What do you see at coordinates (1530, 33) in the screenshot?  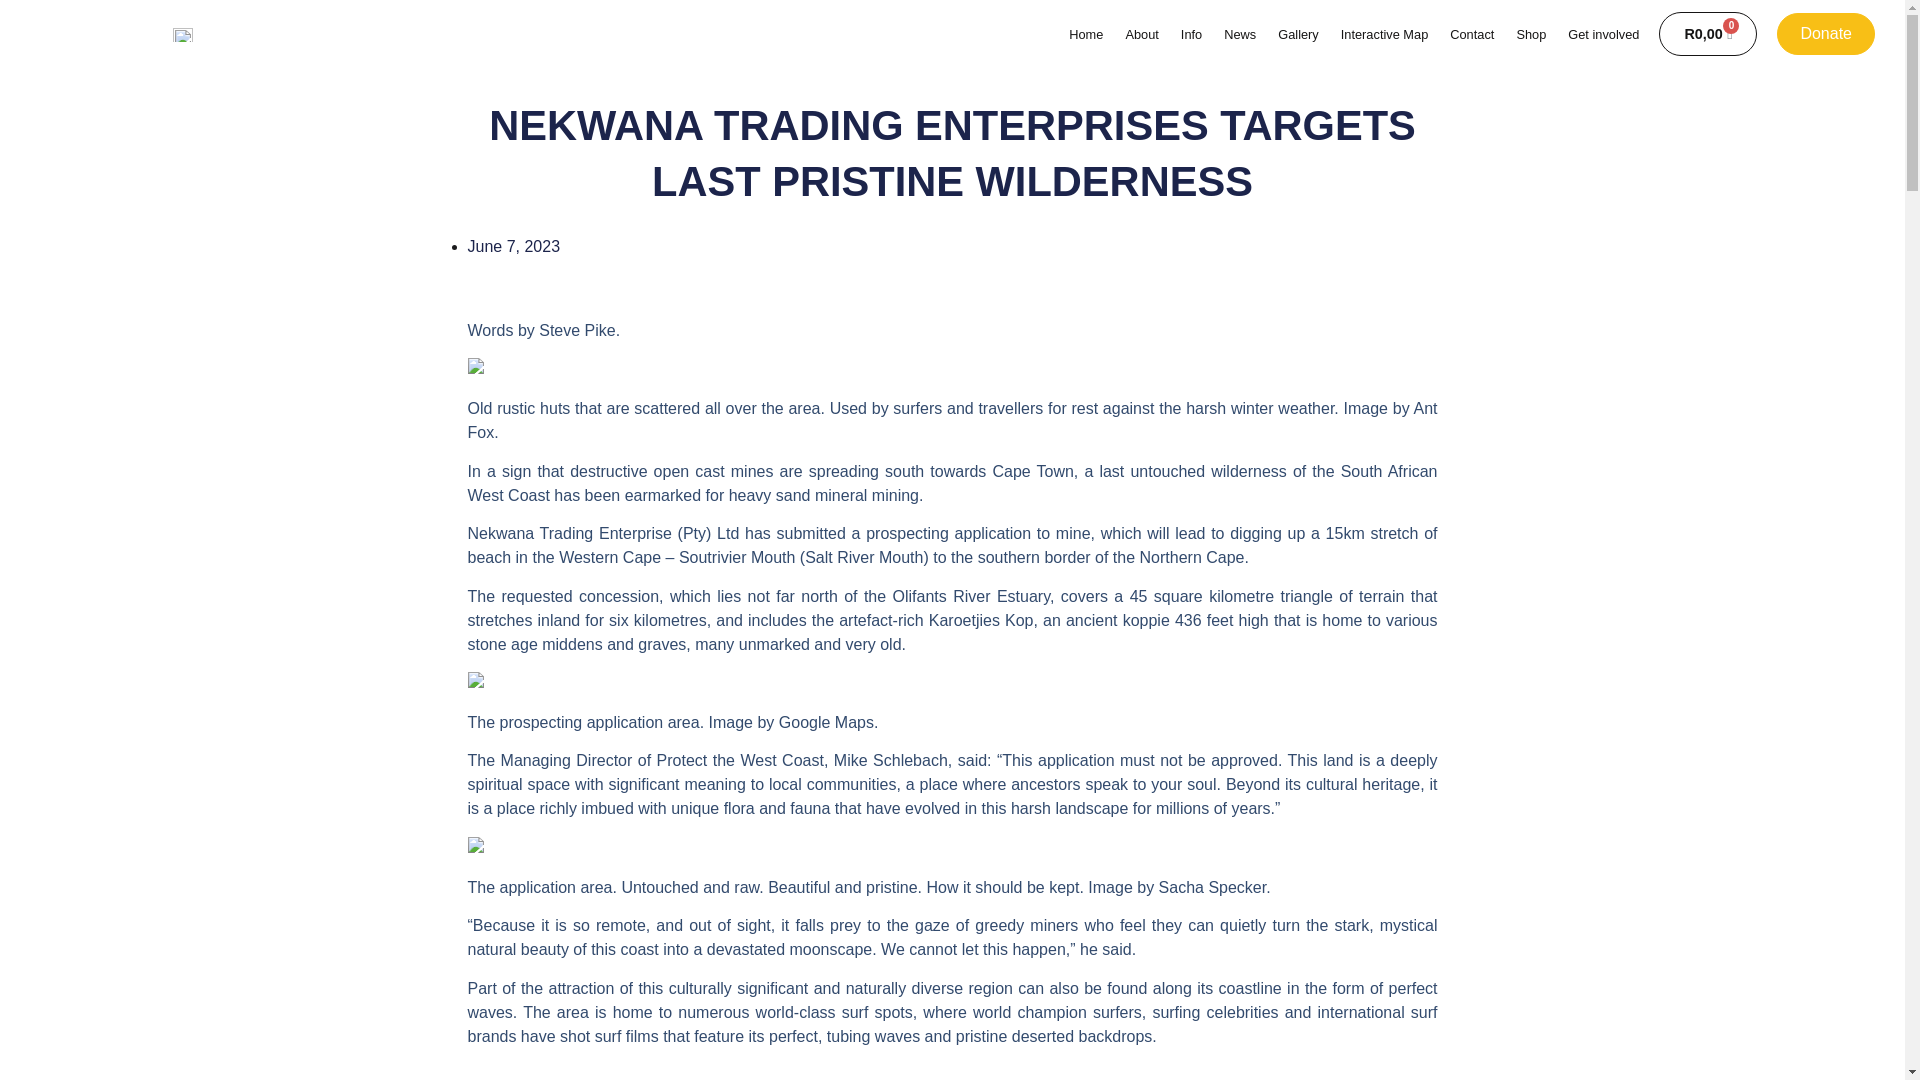 I see `Shop` at bounding box center [1530, 33].